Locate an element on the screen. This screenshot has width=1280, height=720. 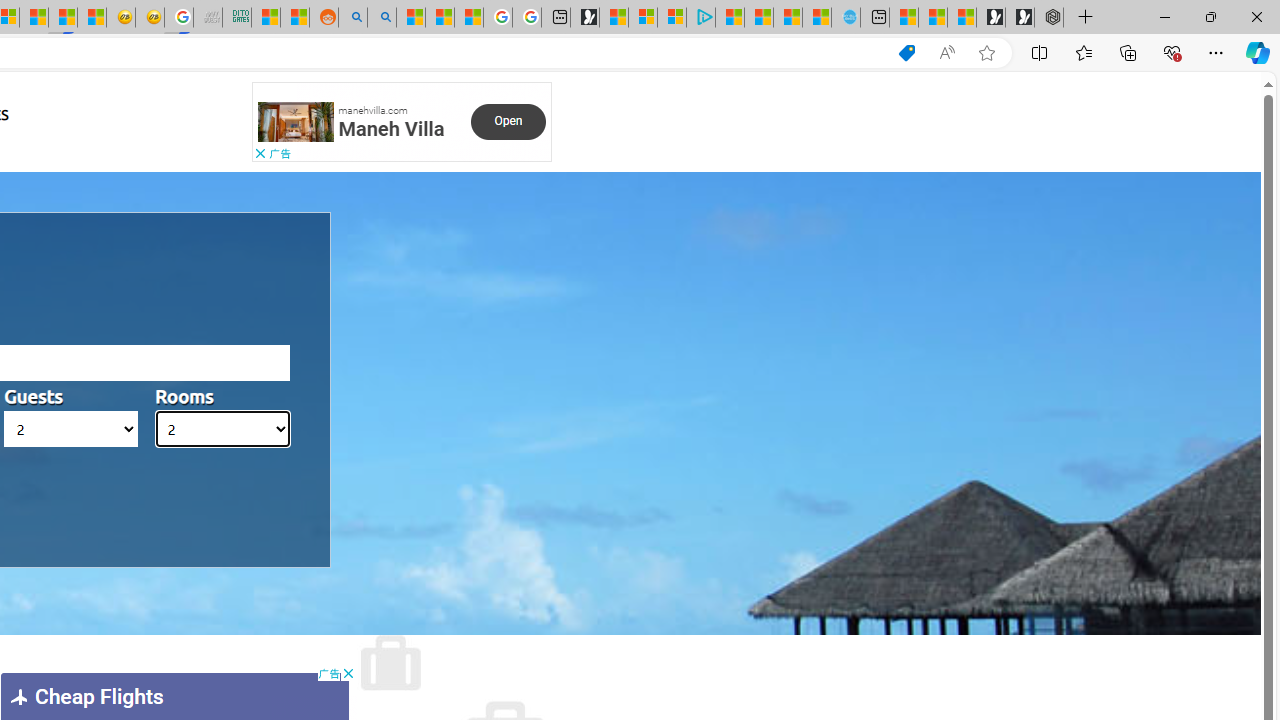
Maneh Villa is located at coordinates (391, 128).